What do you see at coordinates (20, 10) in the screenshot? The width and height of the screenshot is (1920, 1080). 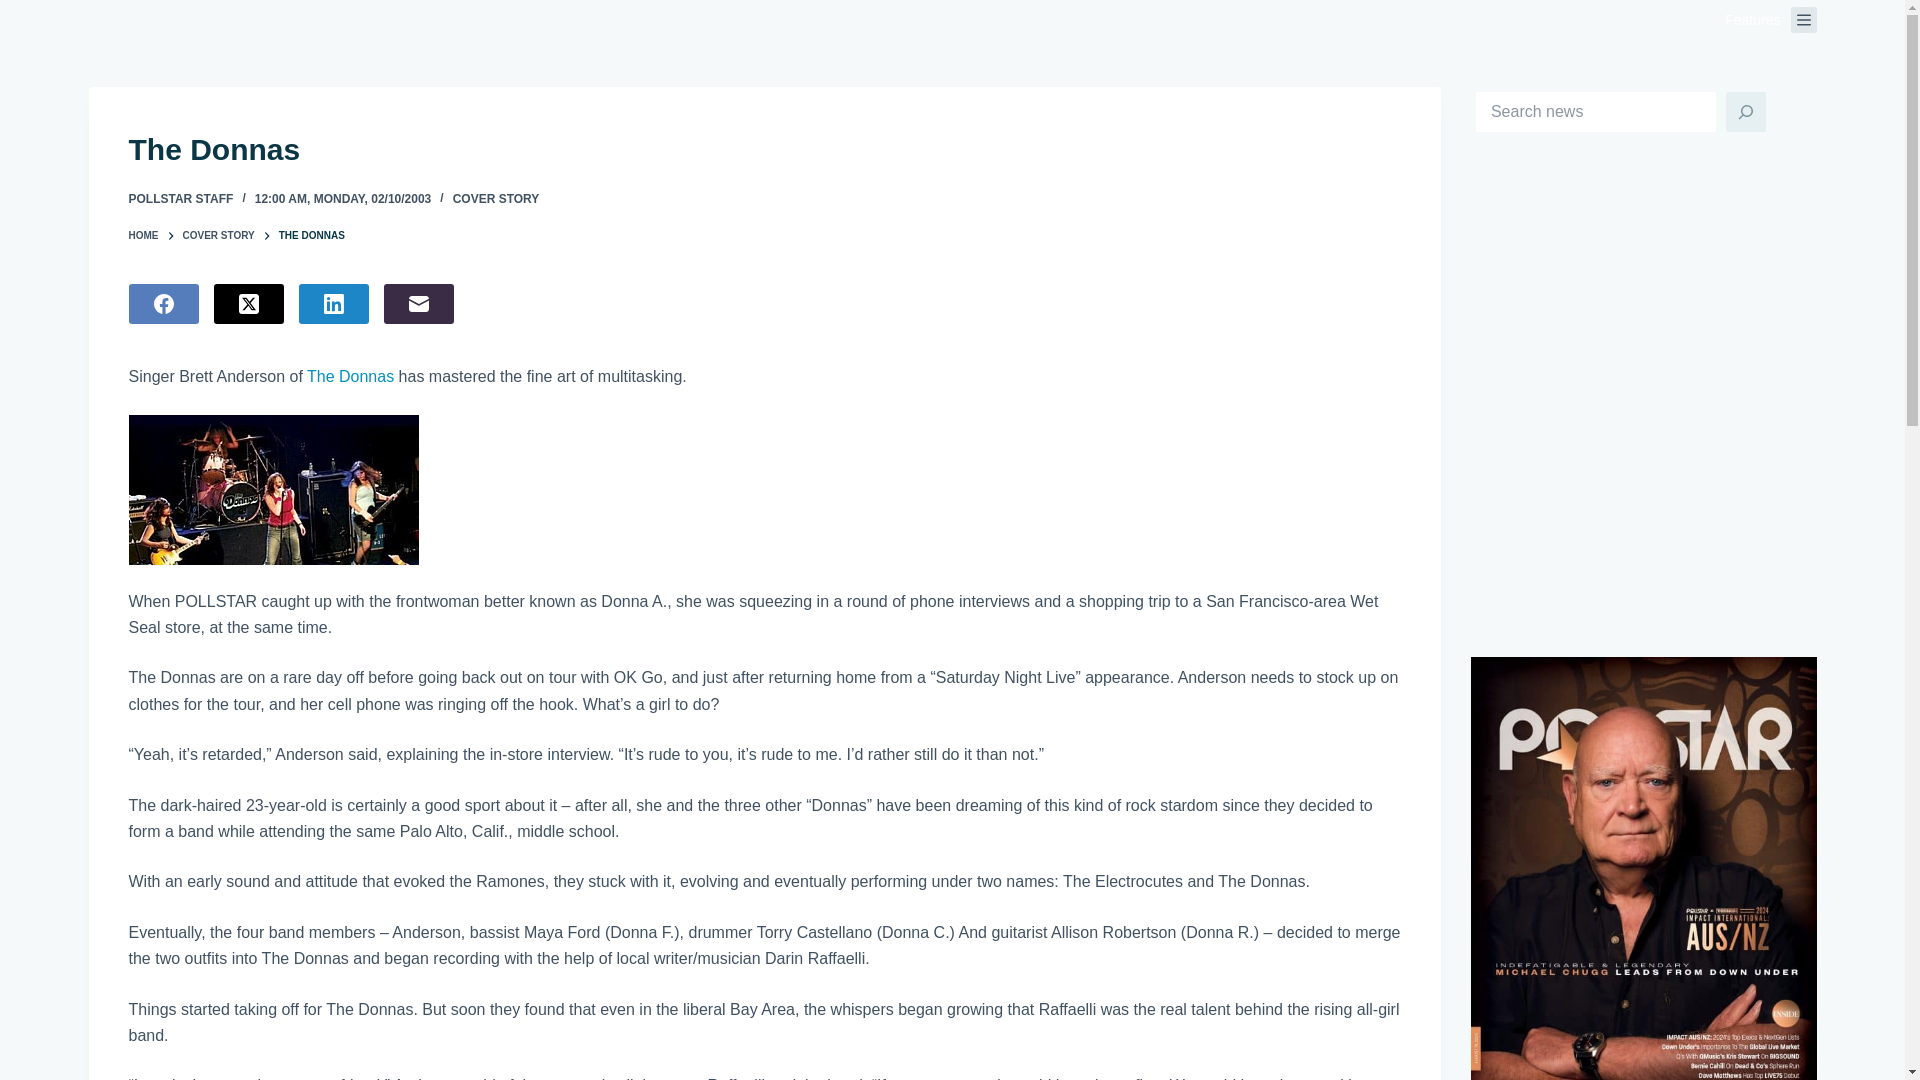 I see `Skip to content` at bounding box center [20, 10].